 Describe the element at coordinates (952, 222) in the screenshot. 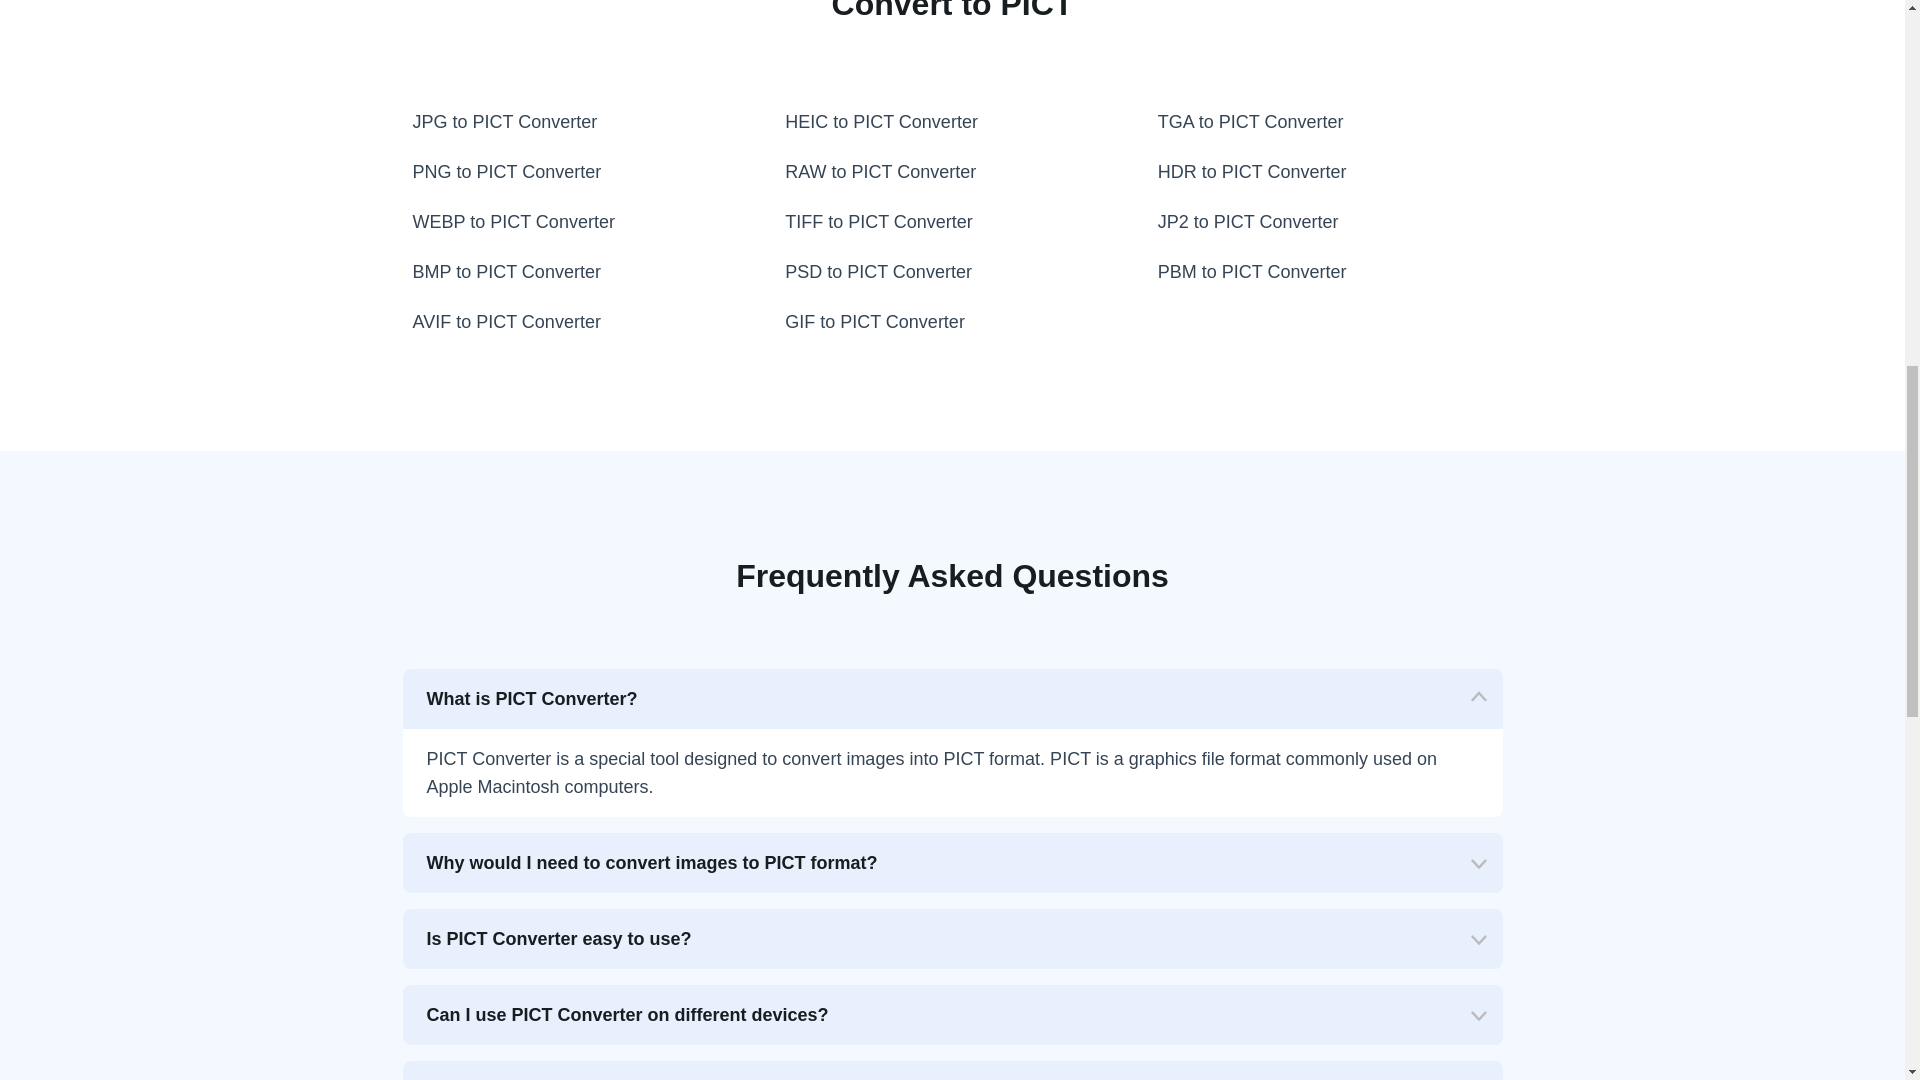

I see `TIFF to PICT Converter` at that location.